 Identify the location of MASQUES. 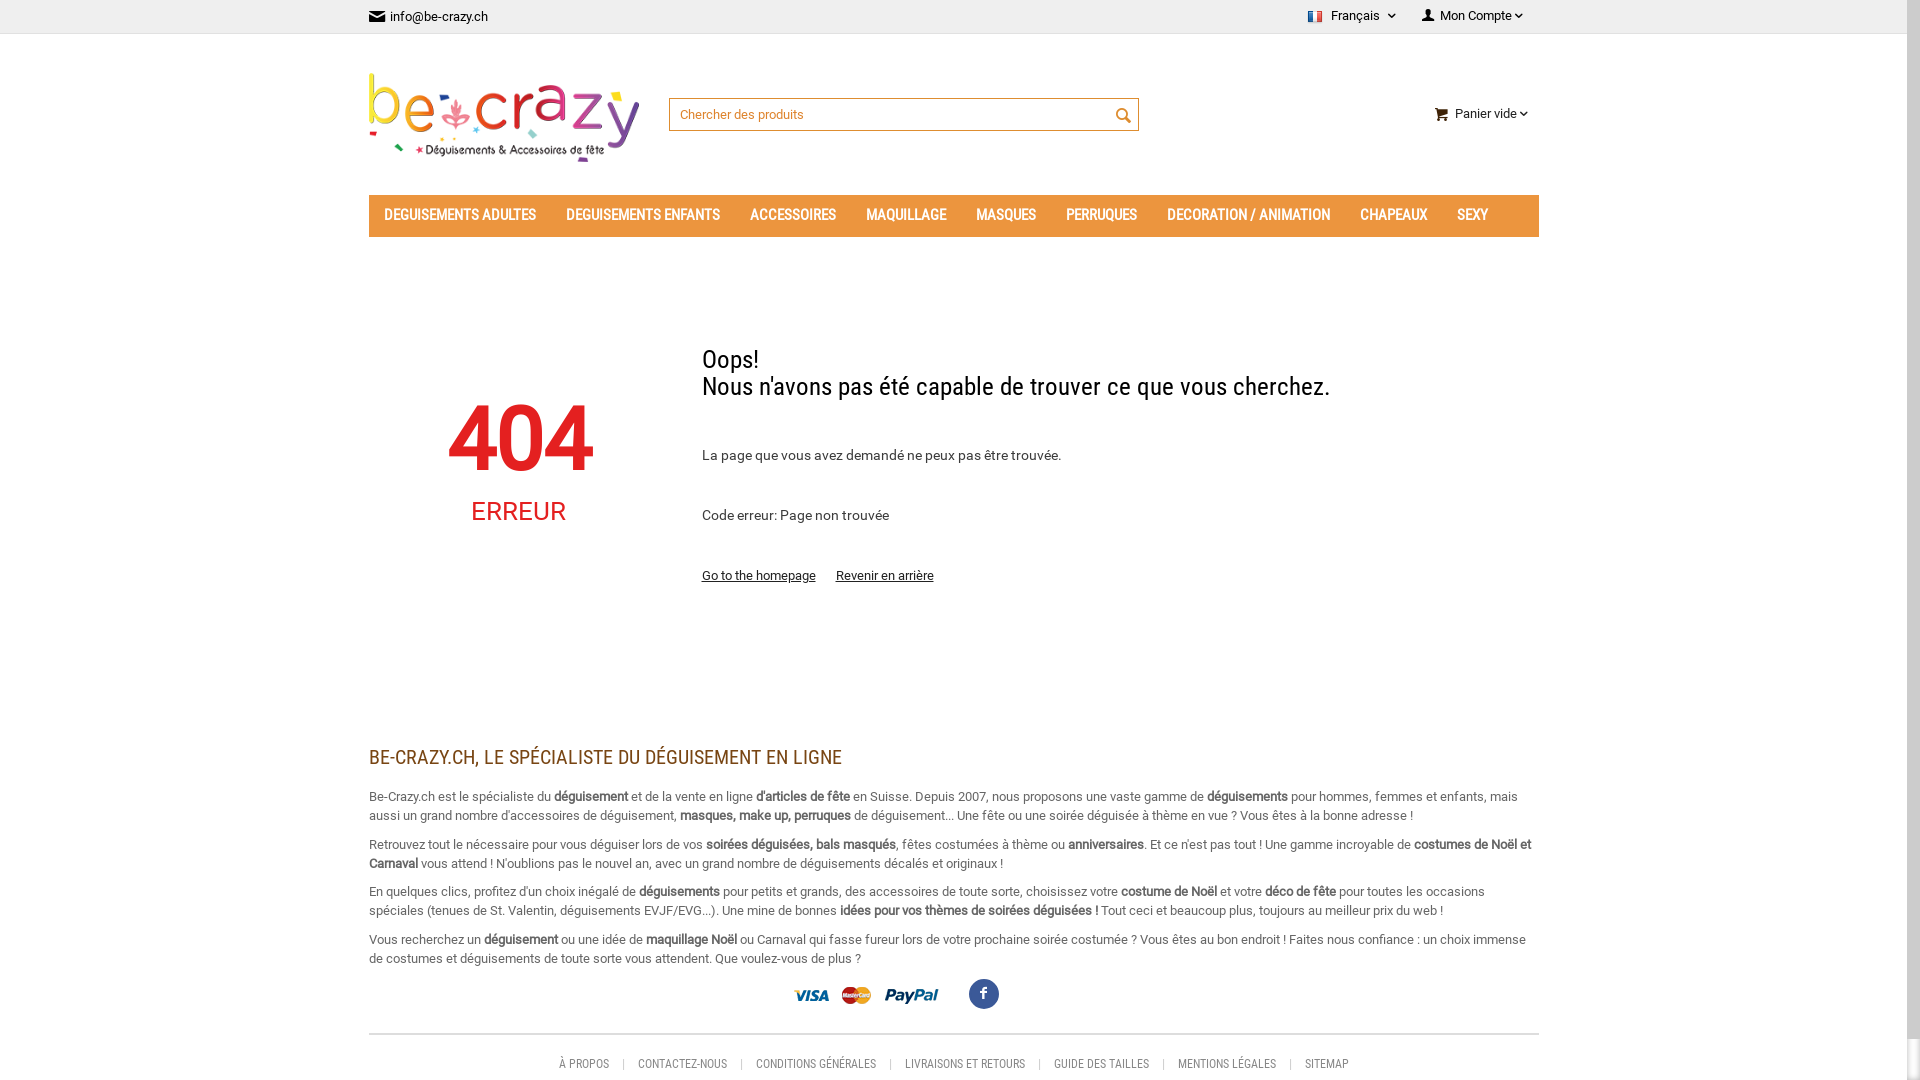
(1005, 216).